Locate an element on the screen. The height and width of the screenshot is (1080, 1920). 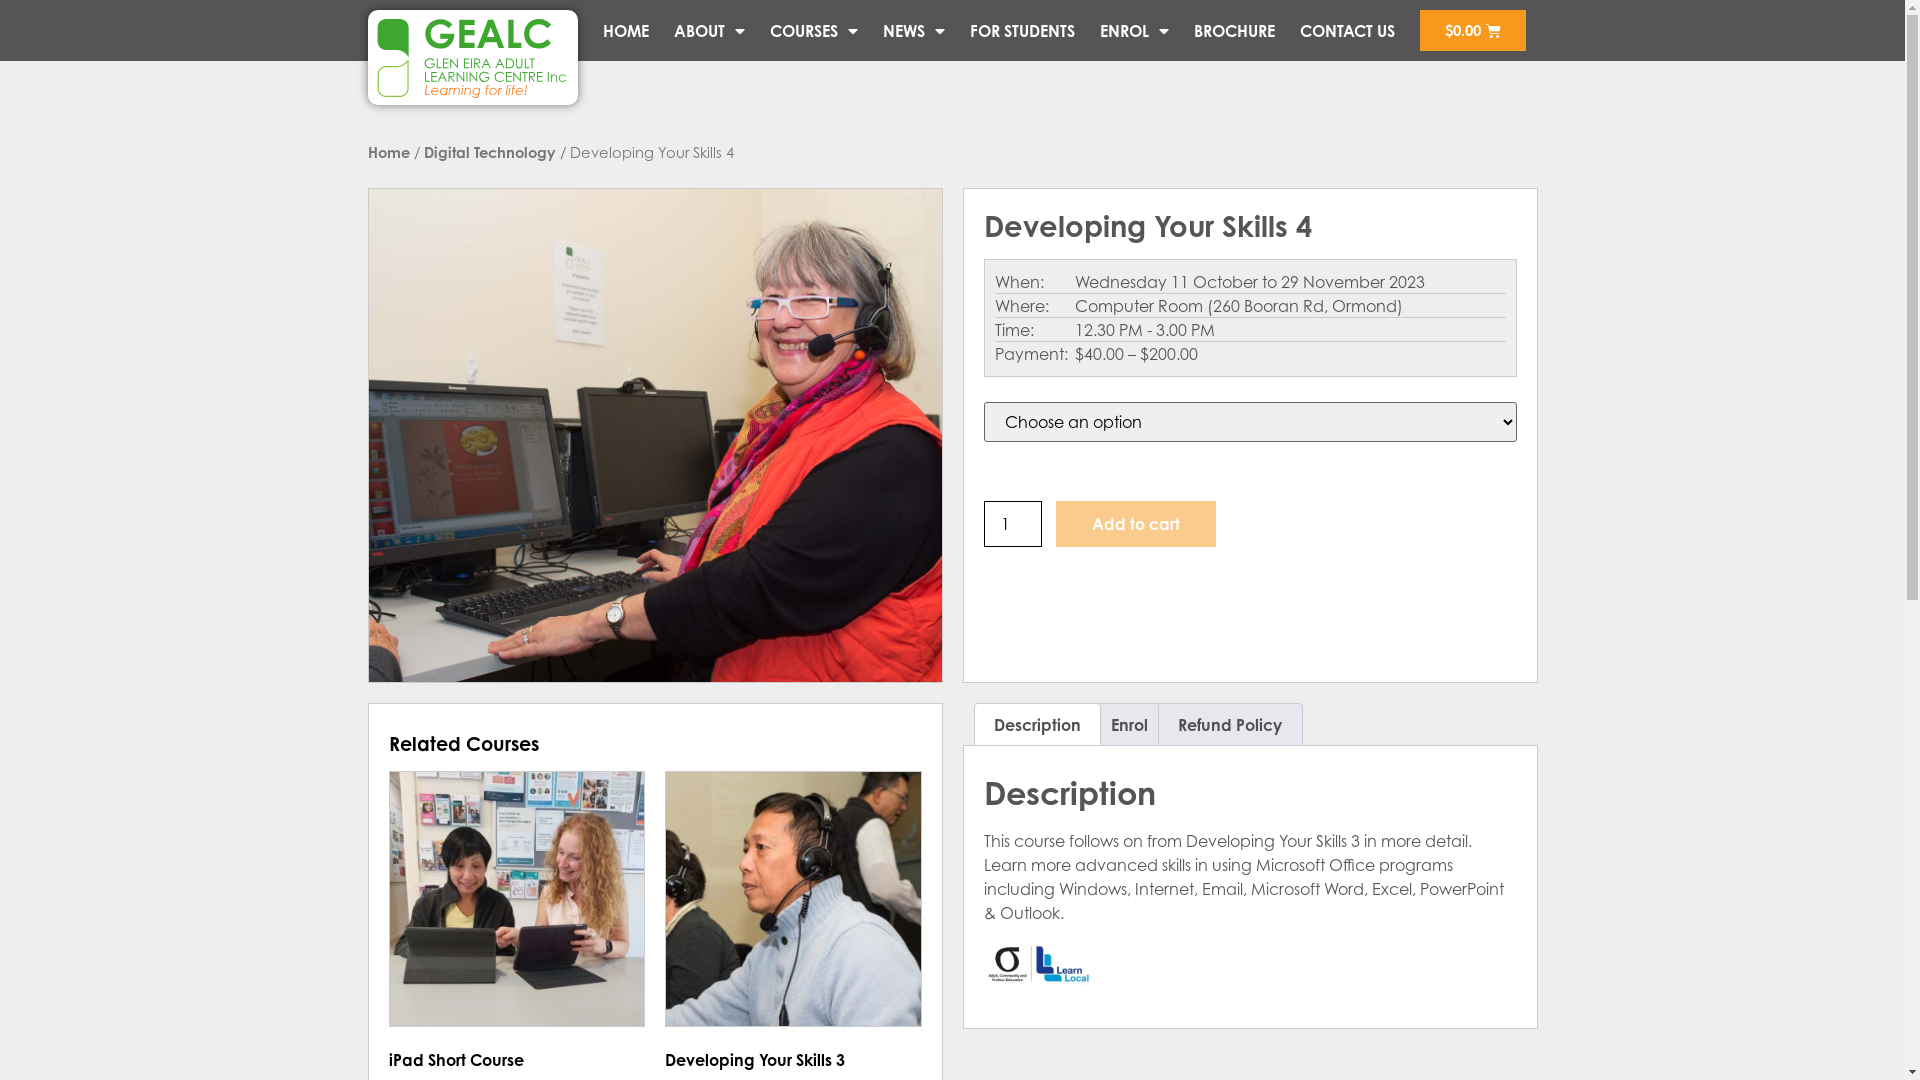
Home is located at coordinates (389, 152).